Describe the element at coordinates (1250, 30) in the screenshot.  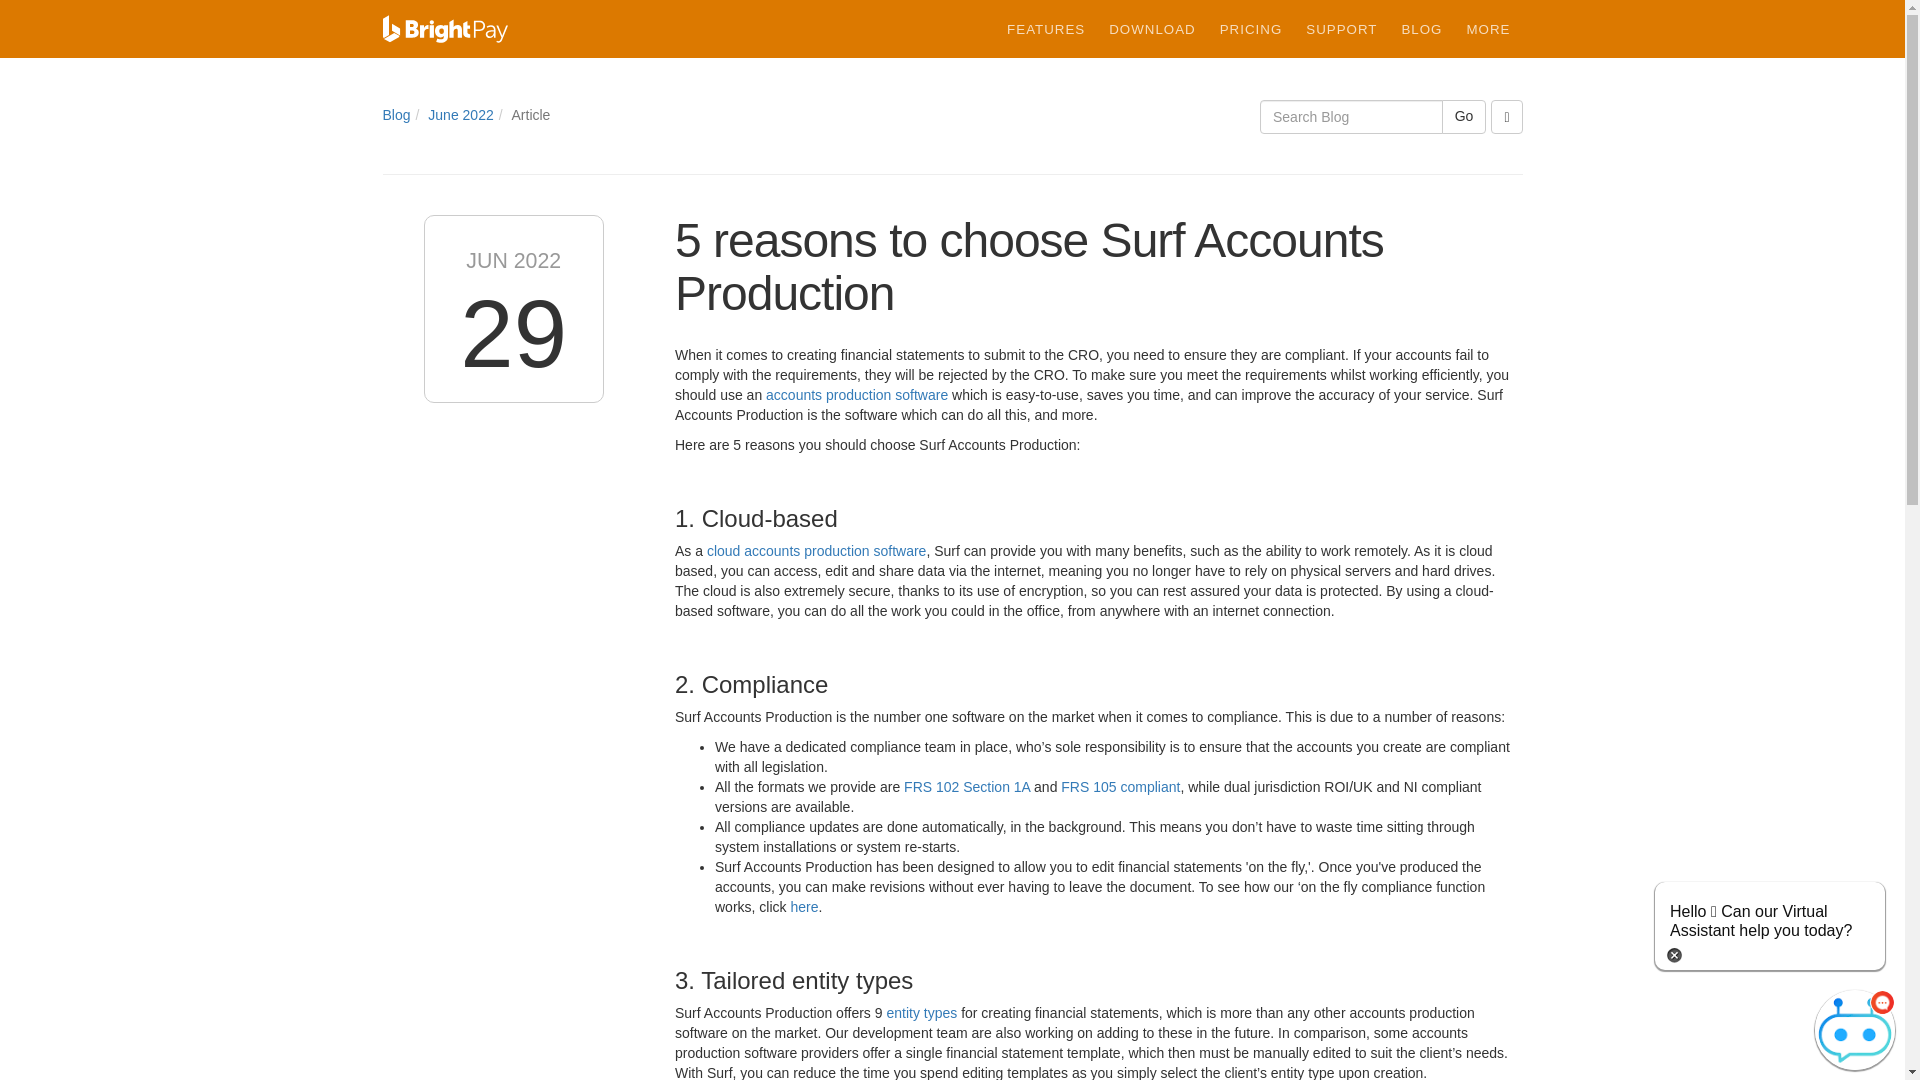
I see `PRICING` at that location.